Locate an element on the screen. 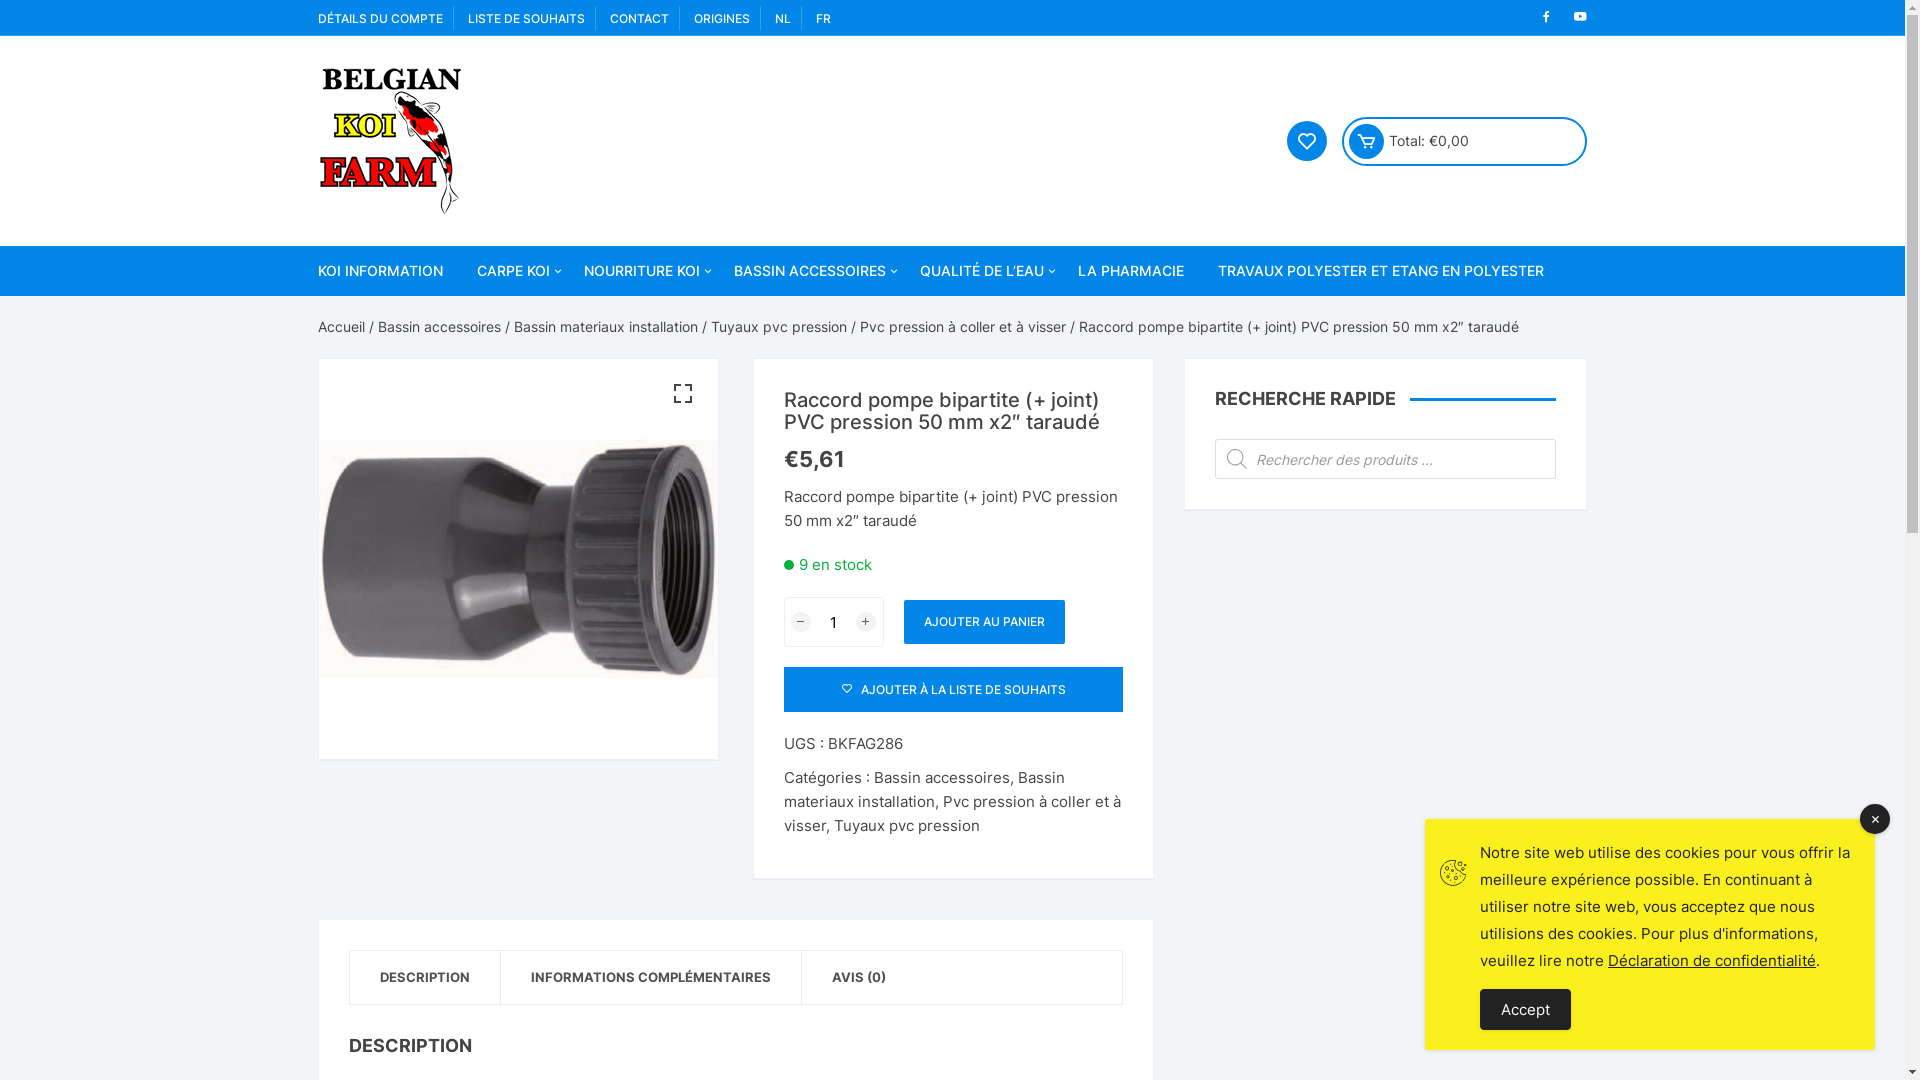  Lampes UV-C T5 is located at coordinates (1343, 936).